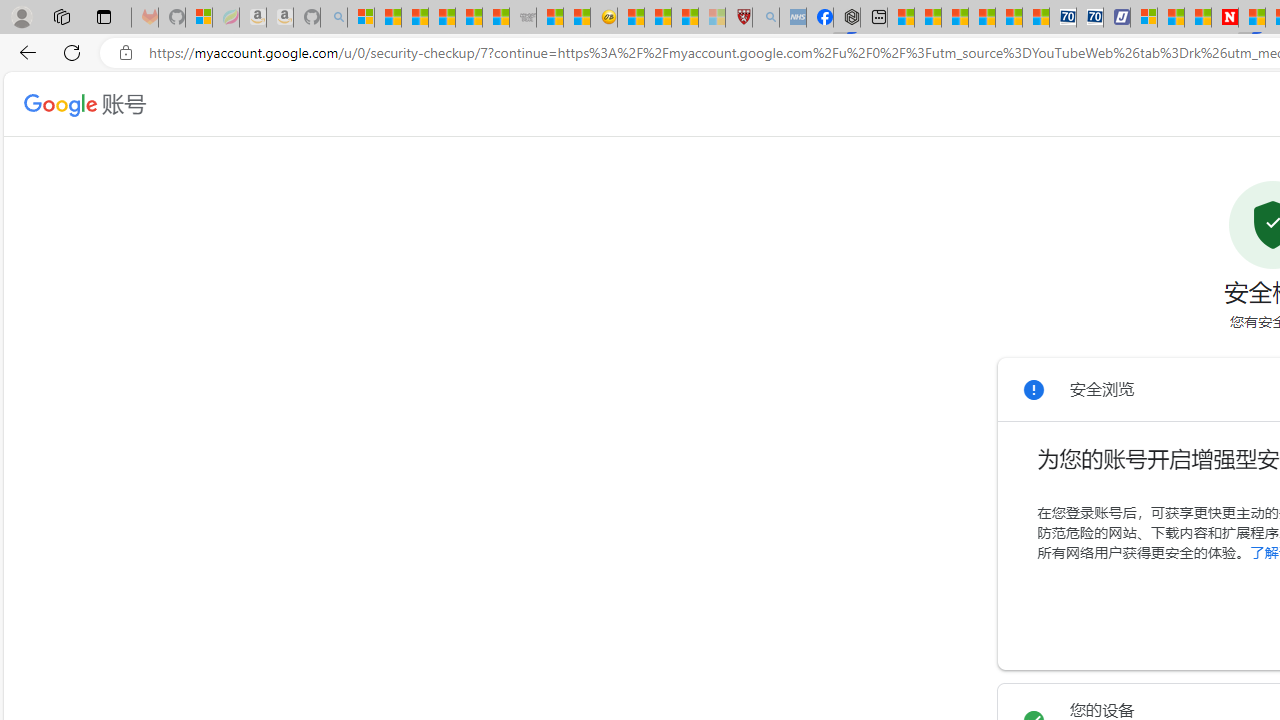 The width and height of the screenshot is (1280, 720). I want to click on The Weather Channel - MSN, so click(414, 18).